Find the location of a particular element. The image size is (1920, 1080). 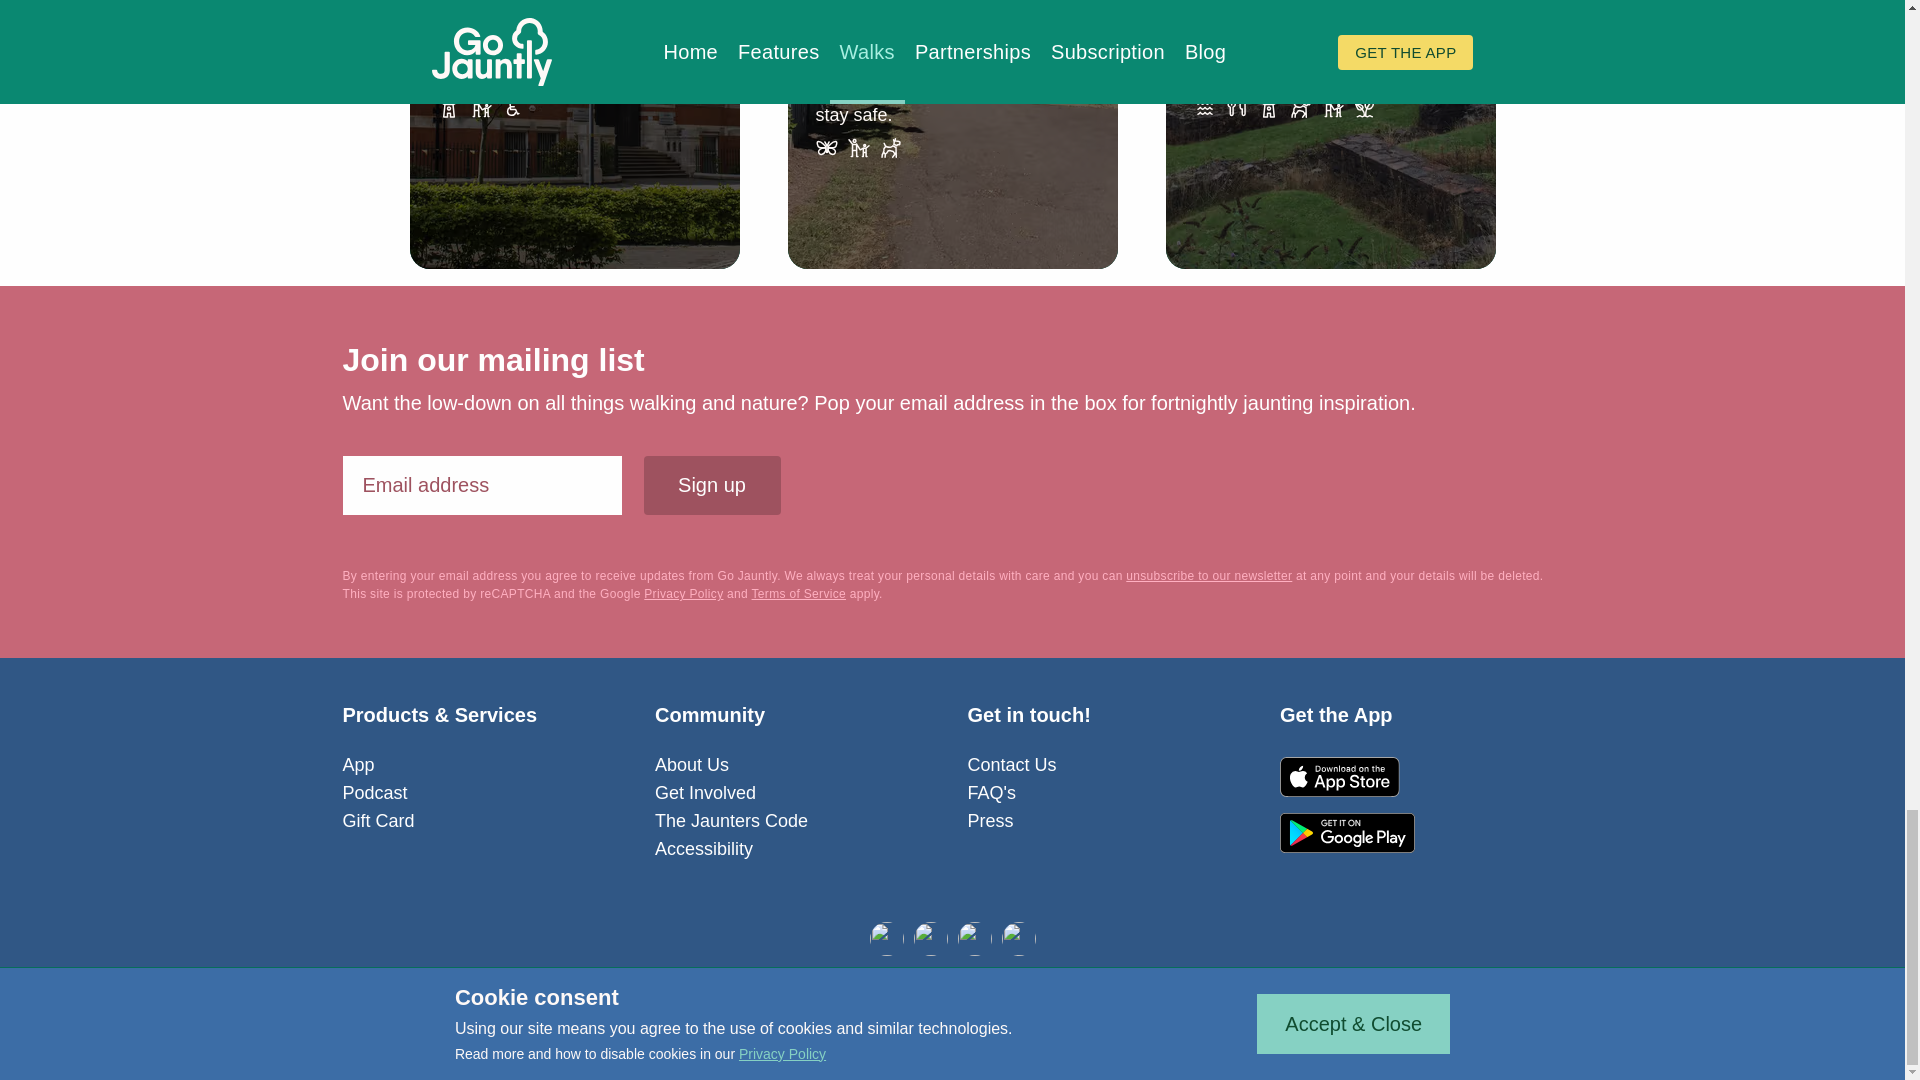

Follow us on Instagram is located at coordinates (1019, 938).